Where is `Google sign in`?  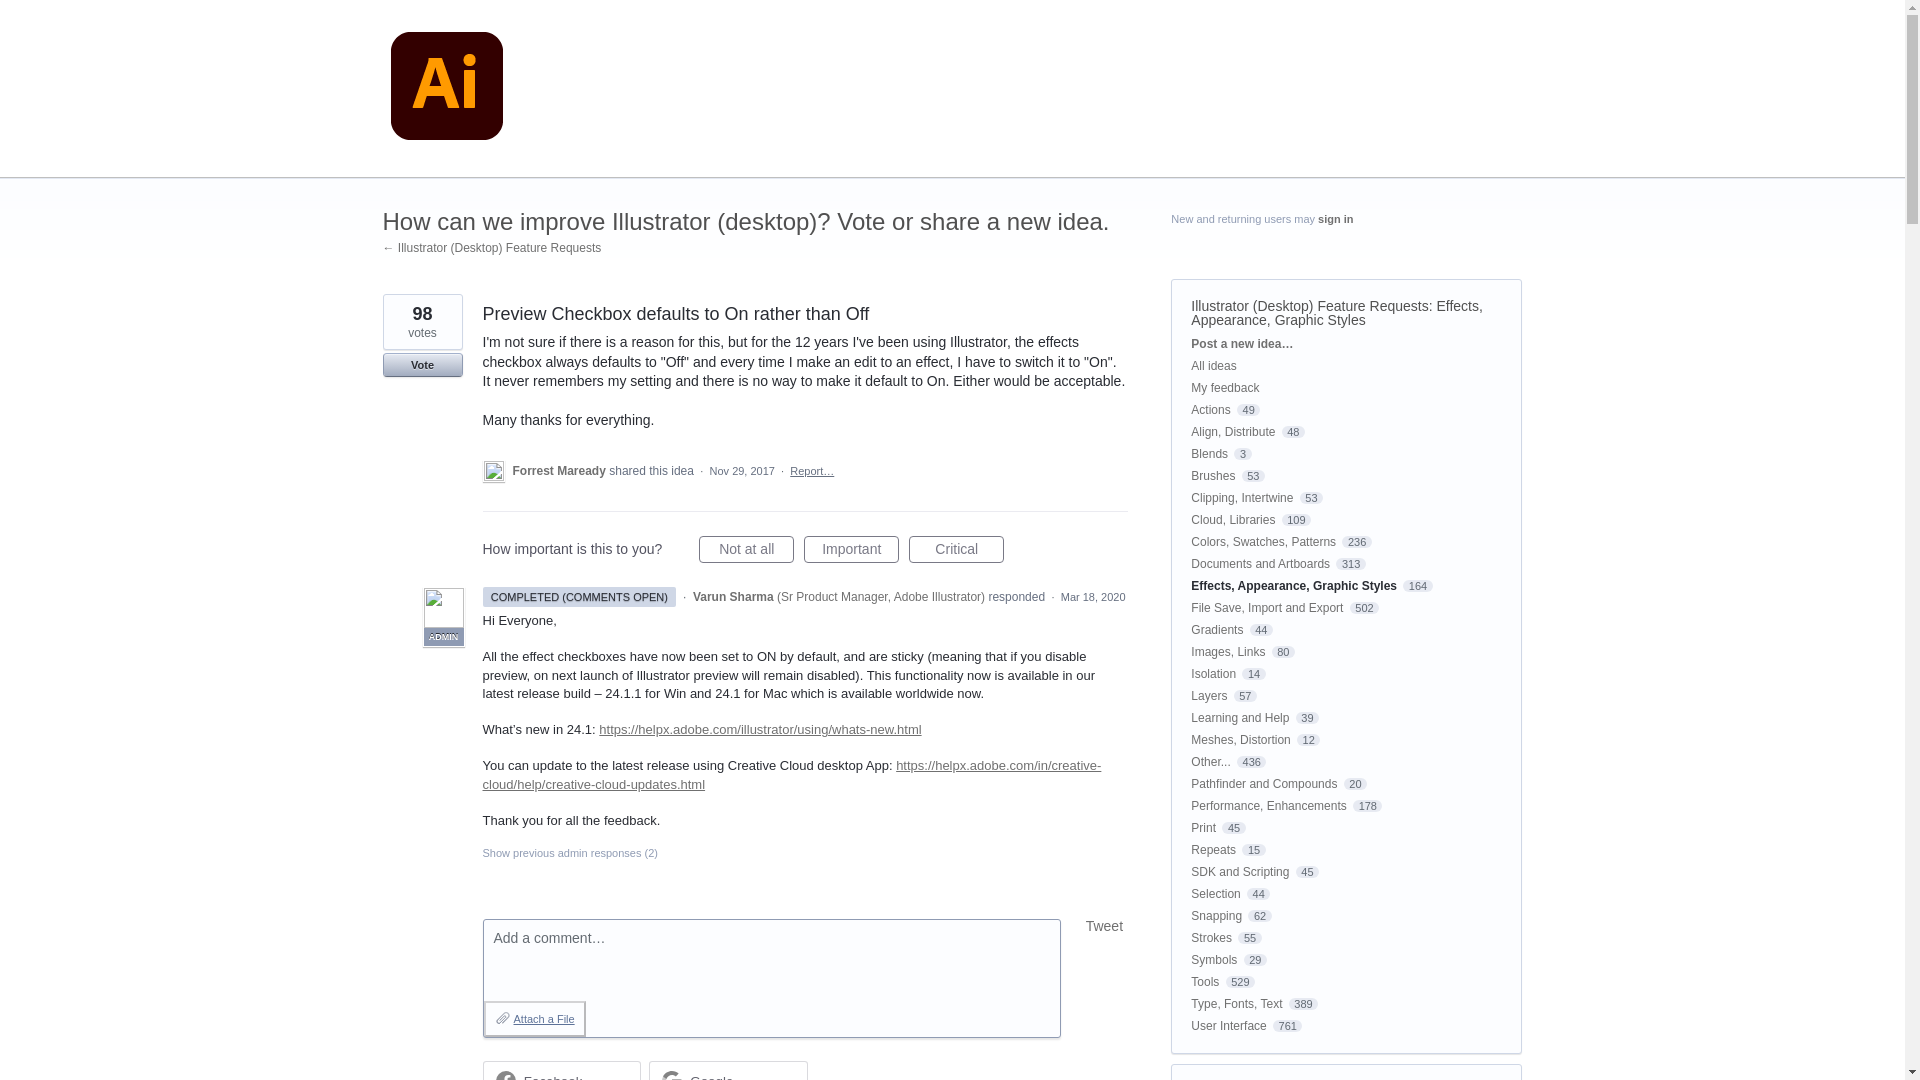 Google sign in is located at coordinates (728, 1070).